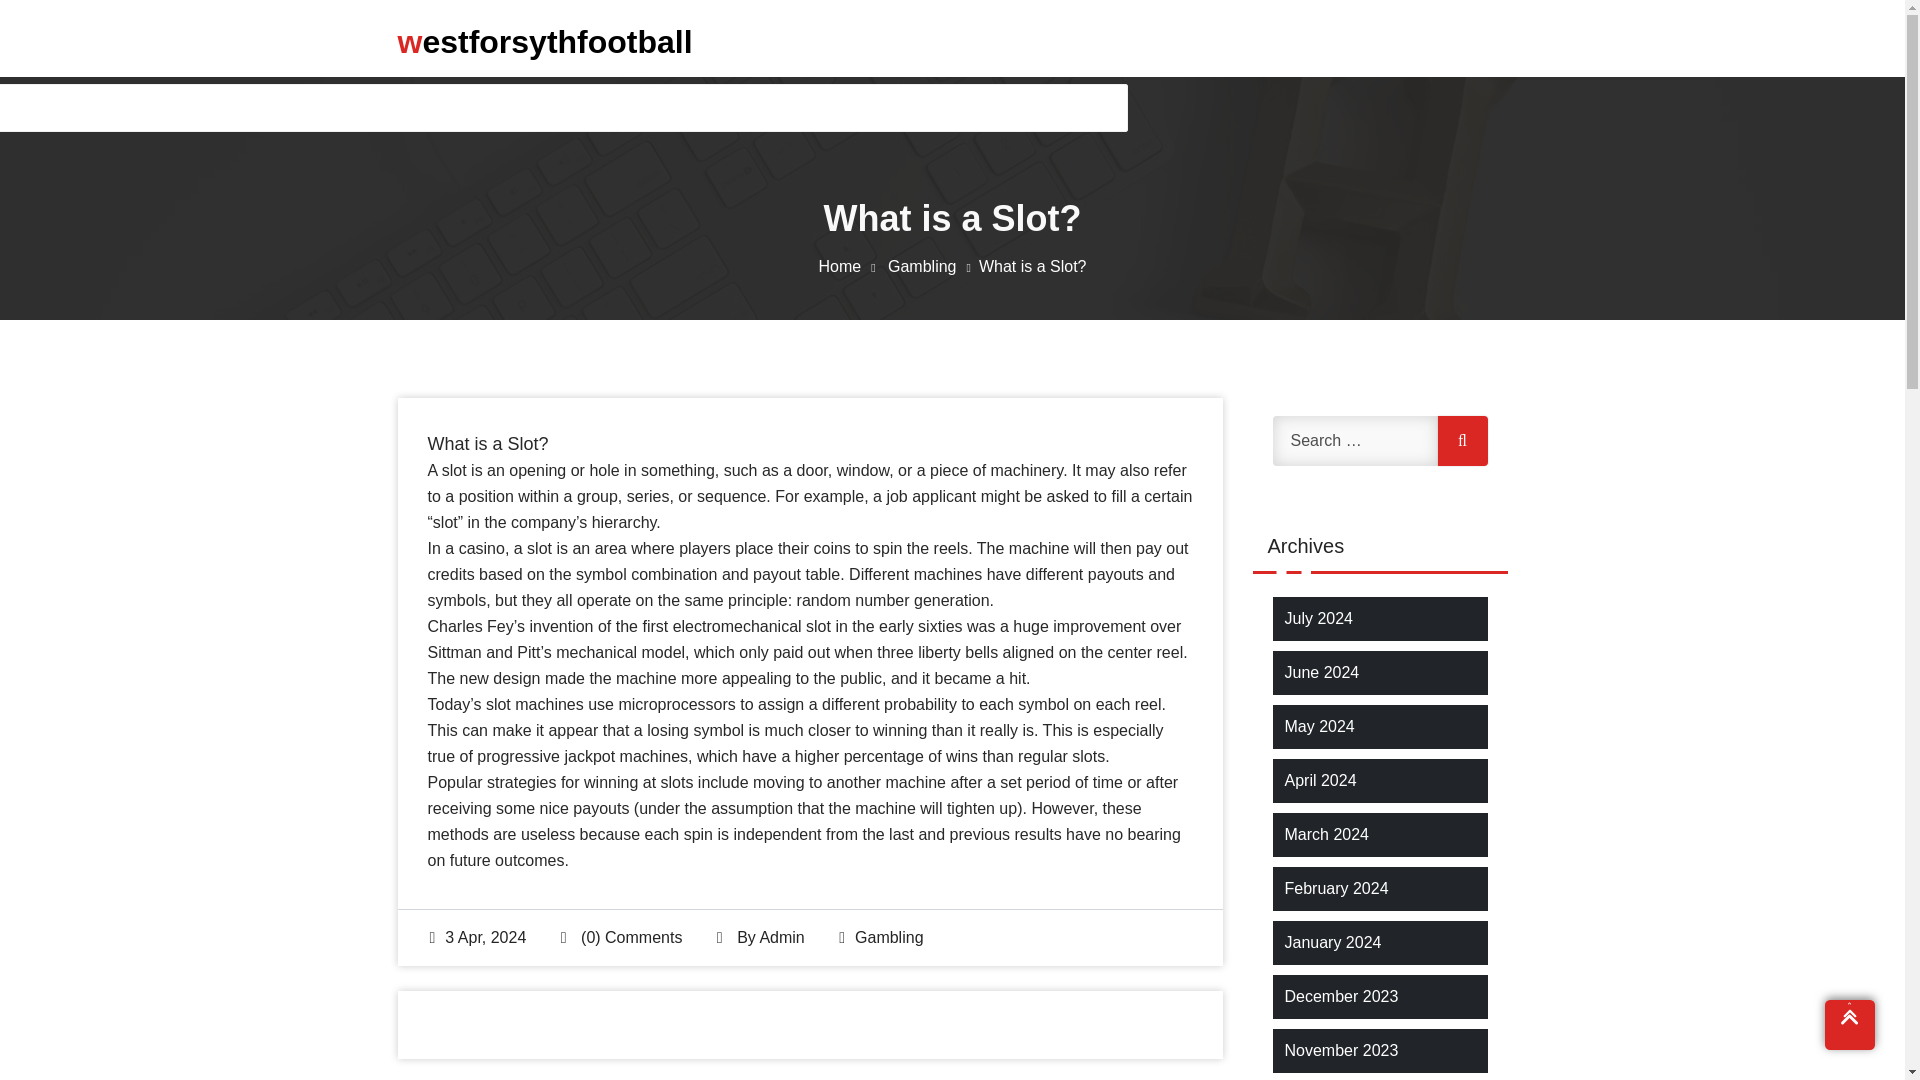 The image size is (1920, 1080). What do you see at coordinates (1322, 672) in the screenshot?
I see `June 2024` at bounding box center [1322, 672].